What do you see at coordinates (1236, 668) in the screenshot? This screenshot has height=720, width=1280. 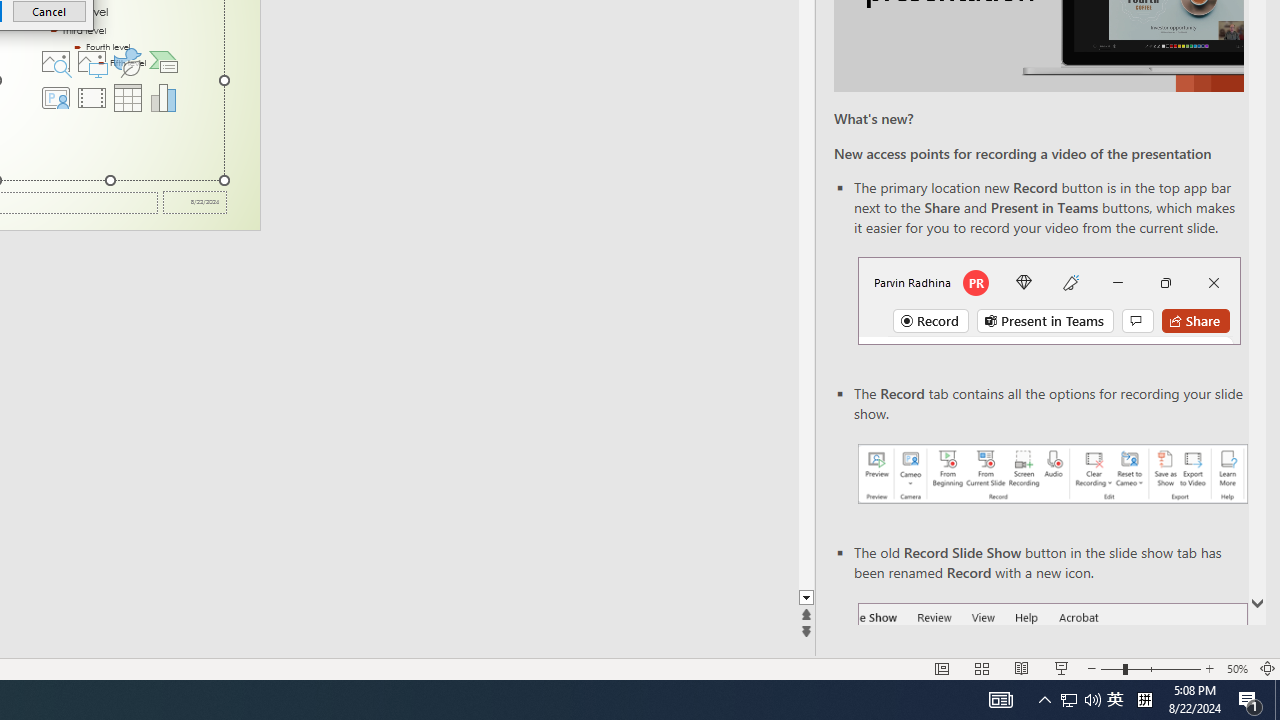 I see `Zoom 50%` at bounding box center [1236, 668].